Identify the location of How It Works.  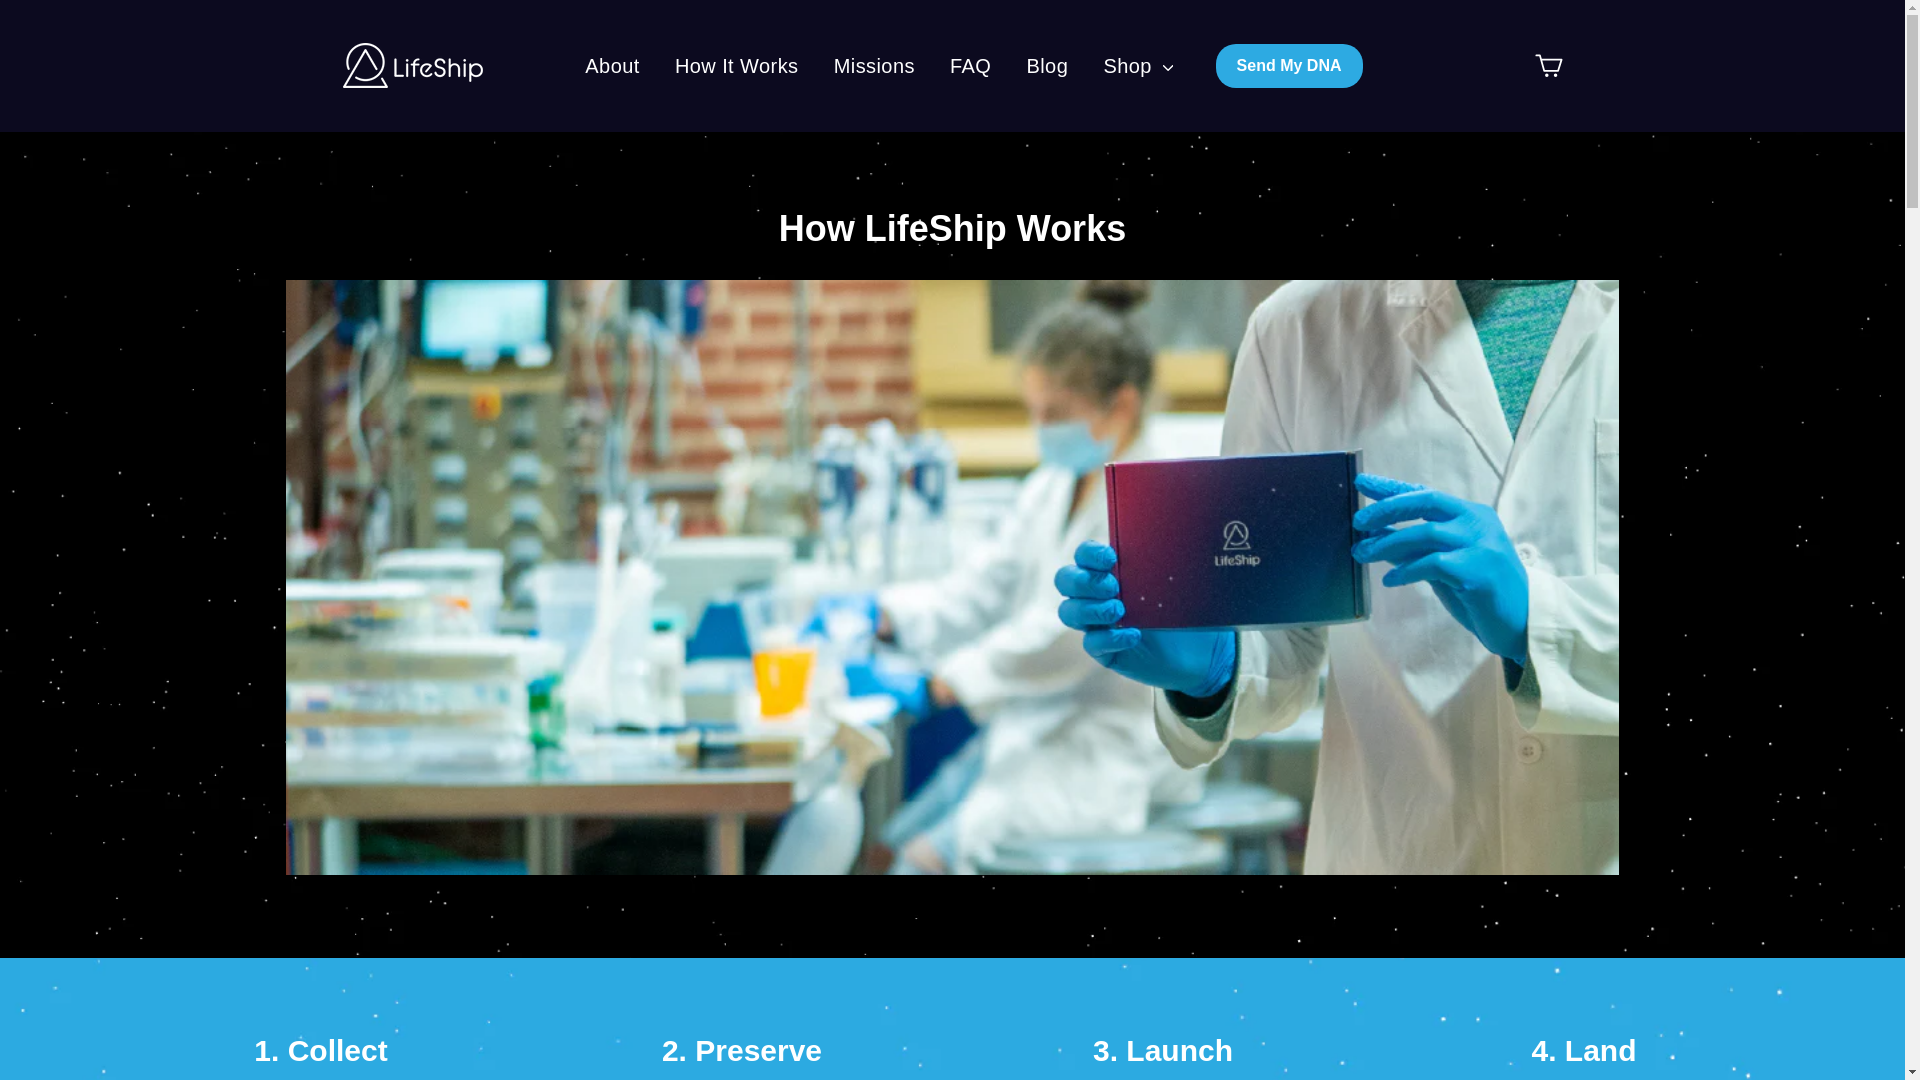
(737, 65).